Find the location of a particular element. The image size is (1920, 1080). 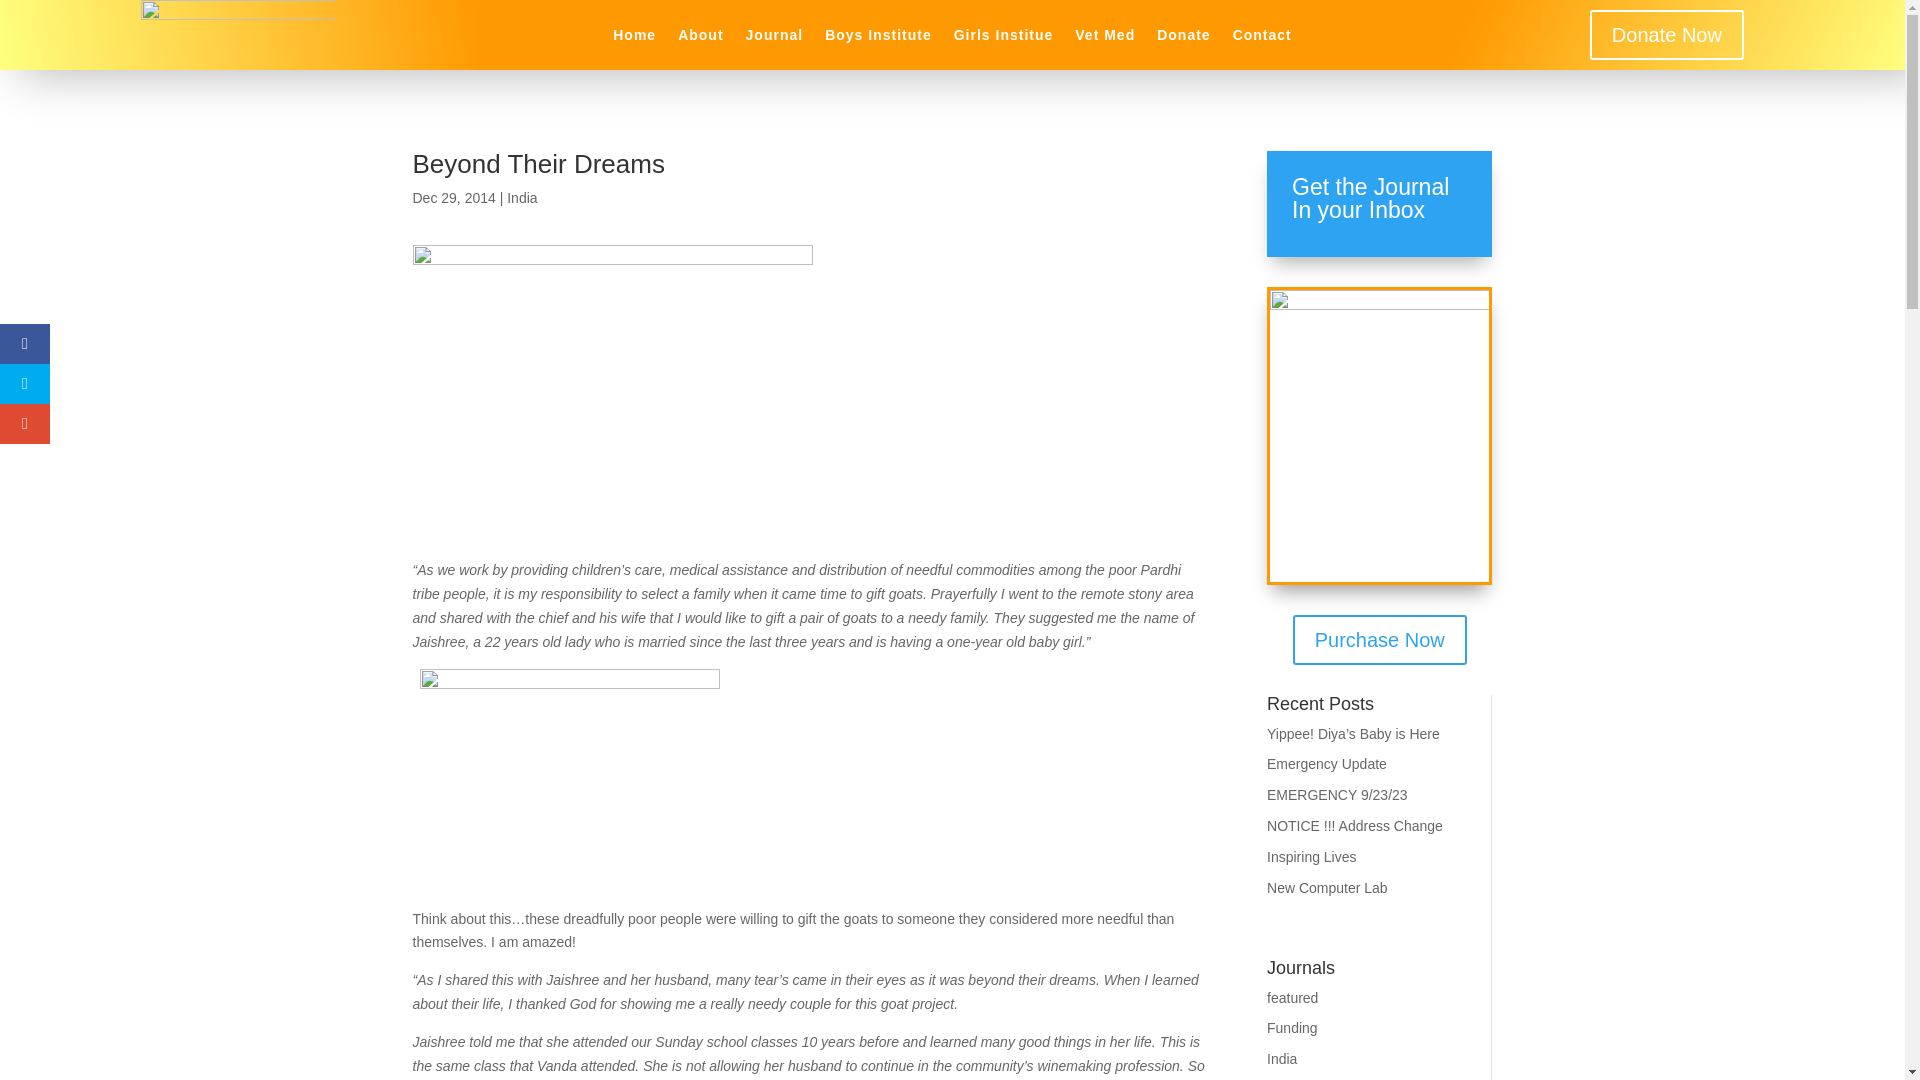

Boys Institute is located at coordinates (878, 38).